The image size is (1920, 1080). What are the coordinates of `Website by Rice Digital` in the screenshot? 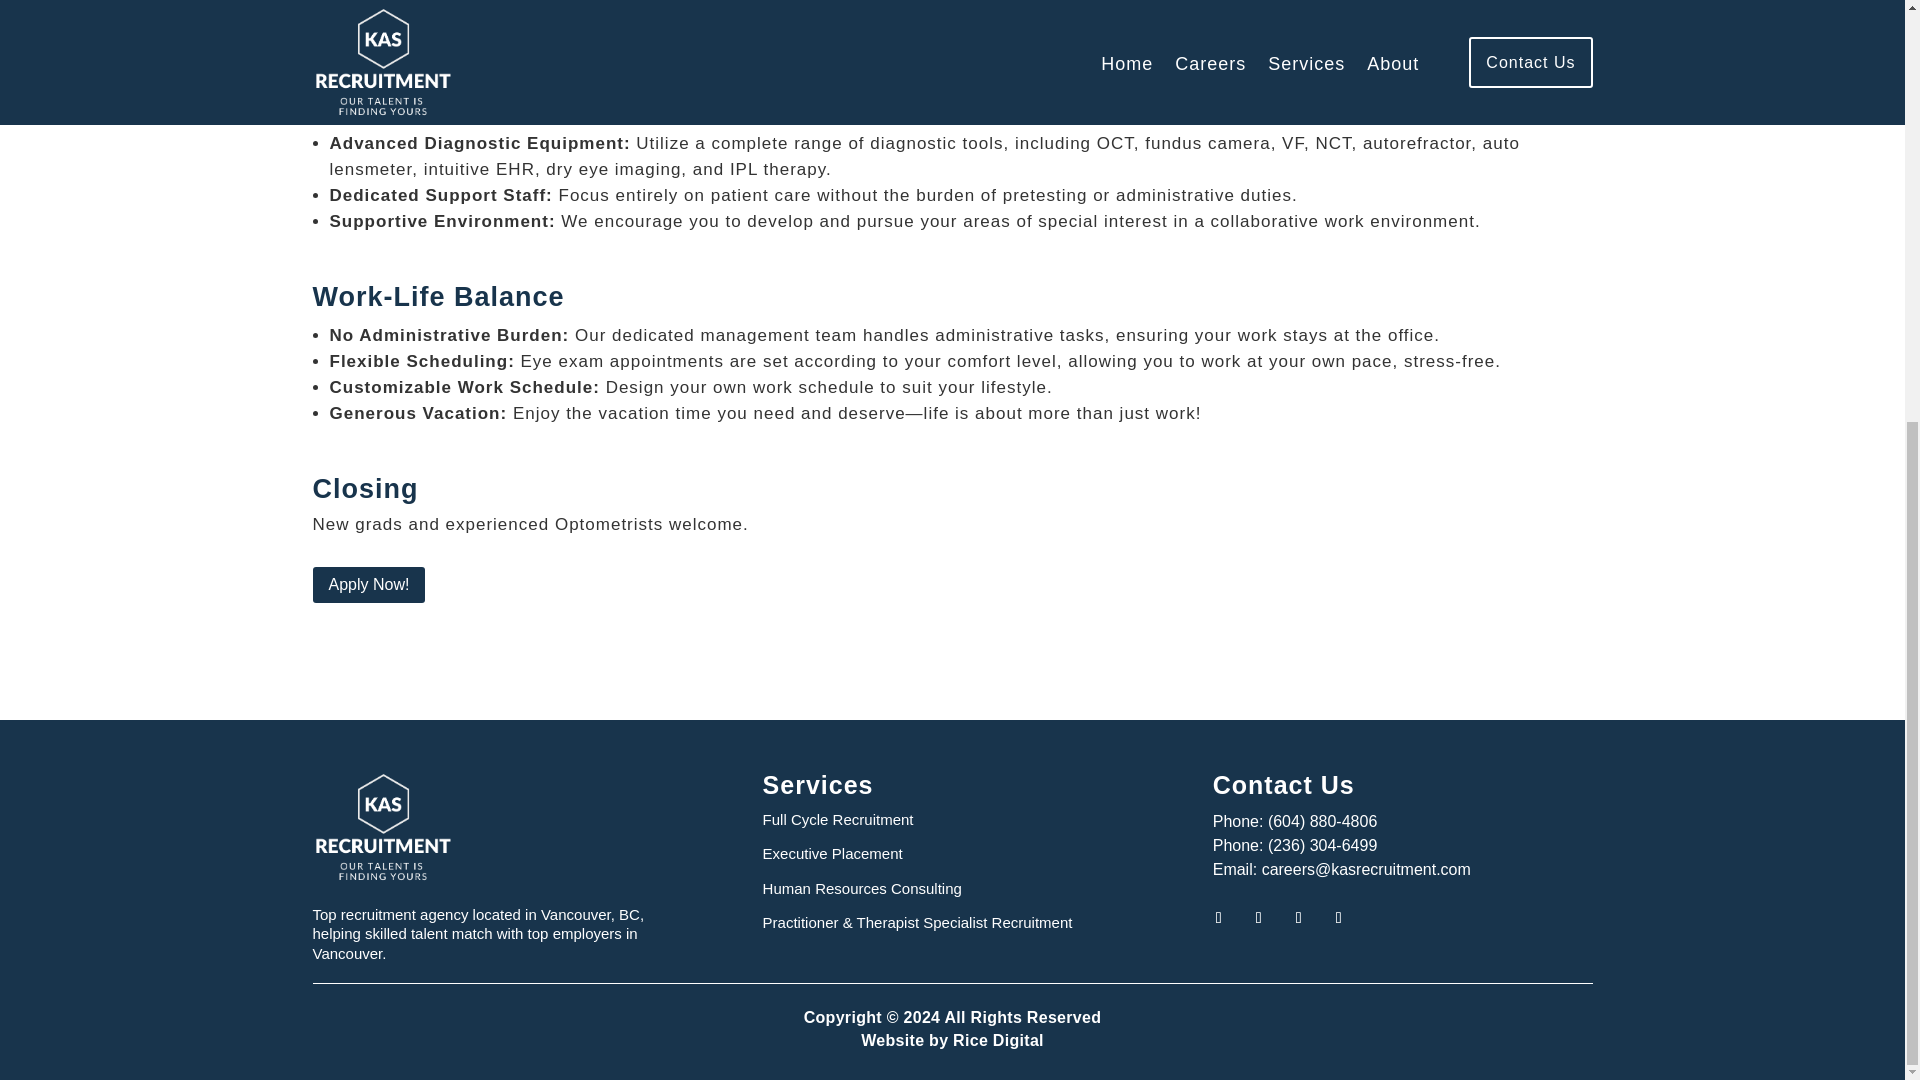 It's located at (952, 1040).